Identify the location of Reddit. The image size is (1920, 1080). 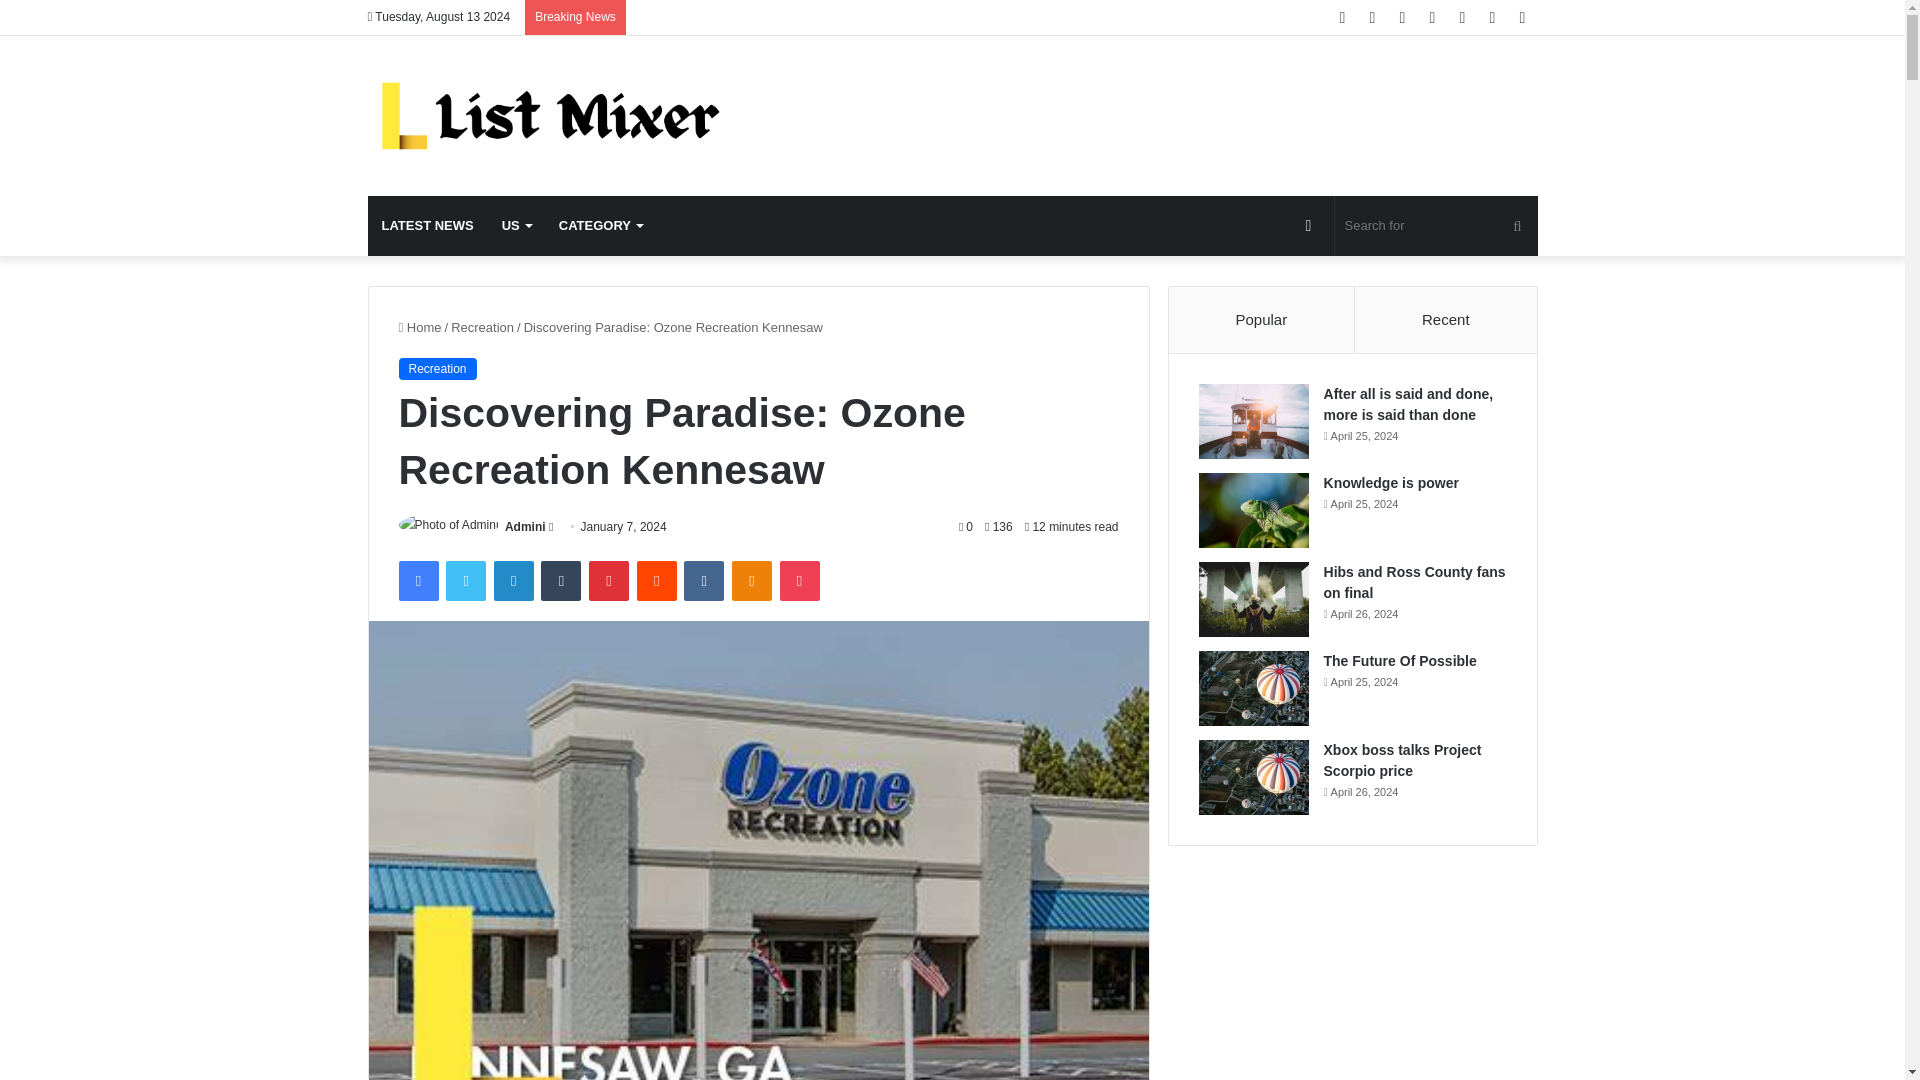
(657, 580).